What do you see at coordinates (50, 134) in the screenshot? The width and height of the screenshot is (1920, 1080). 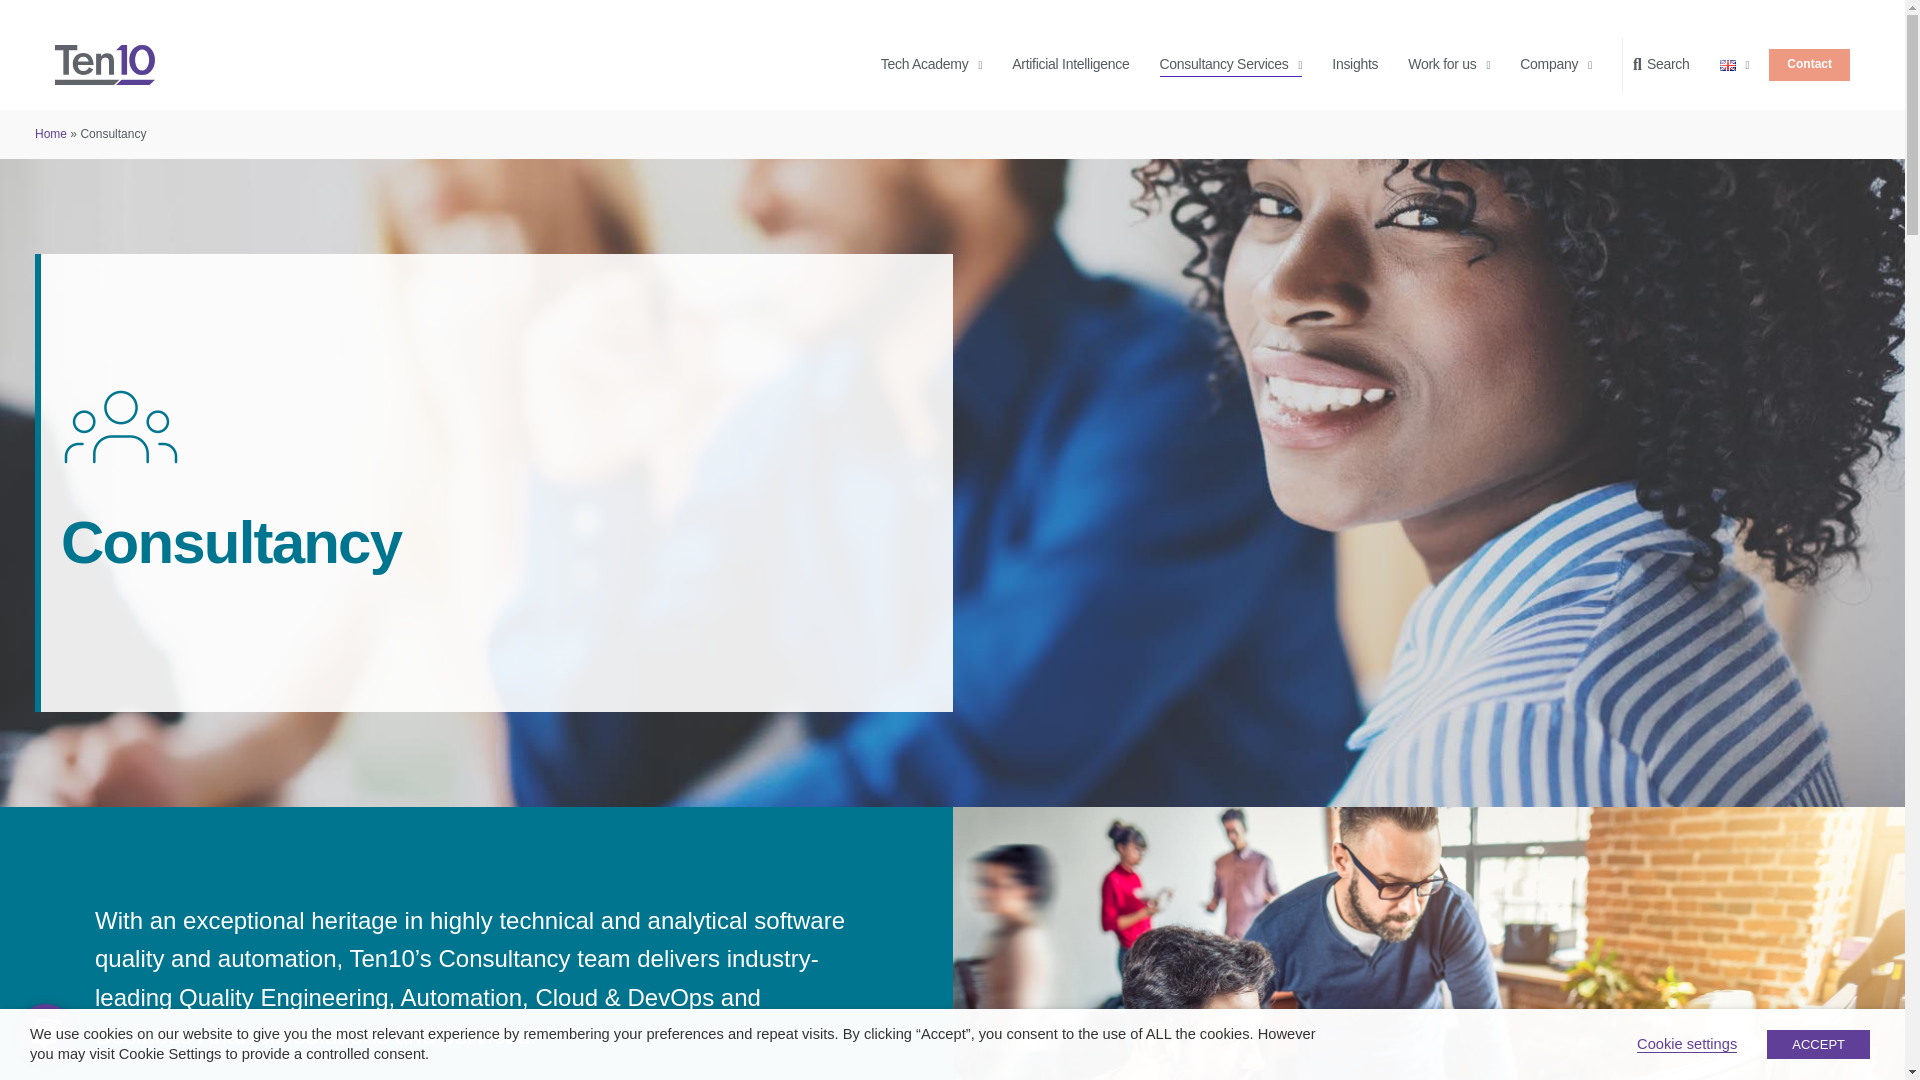 I see `Home` at bounding box center [50, 134].